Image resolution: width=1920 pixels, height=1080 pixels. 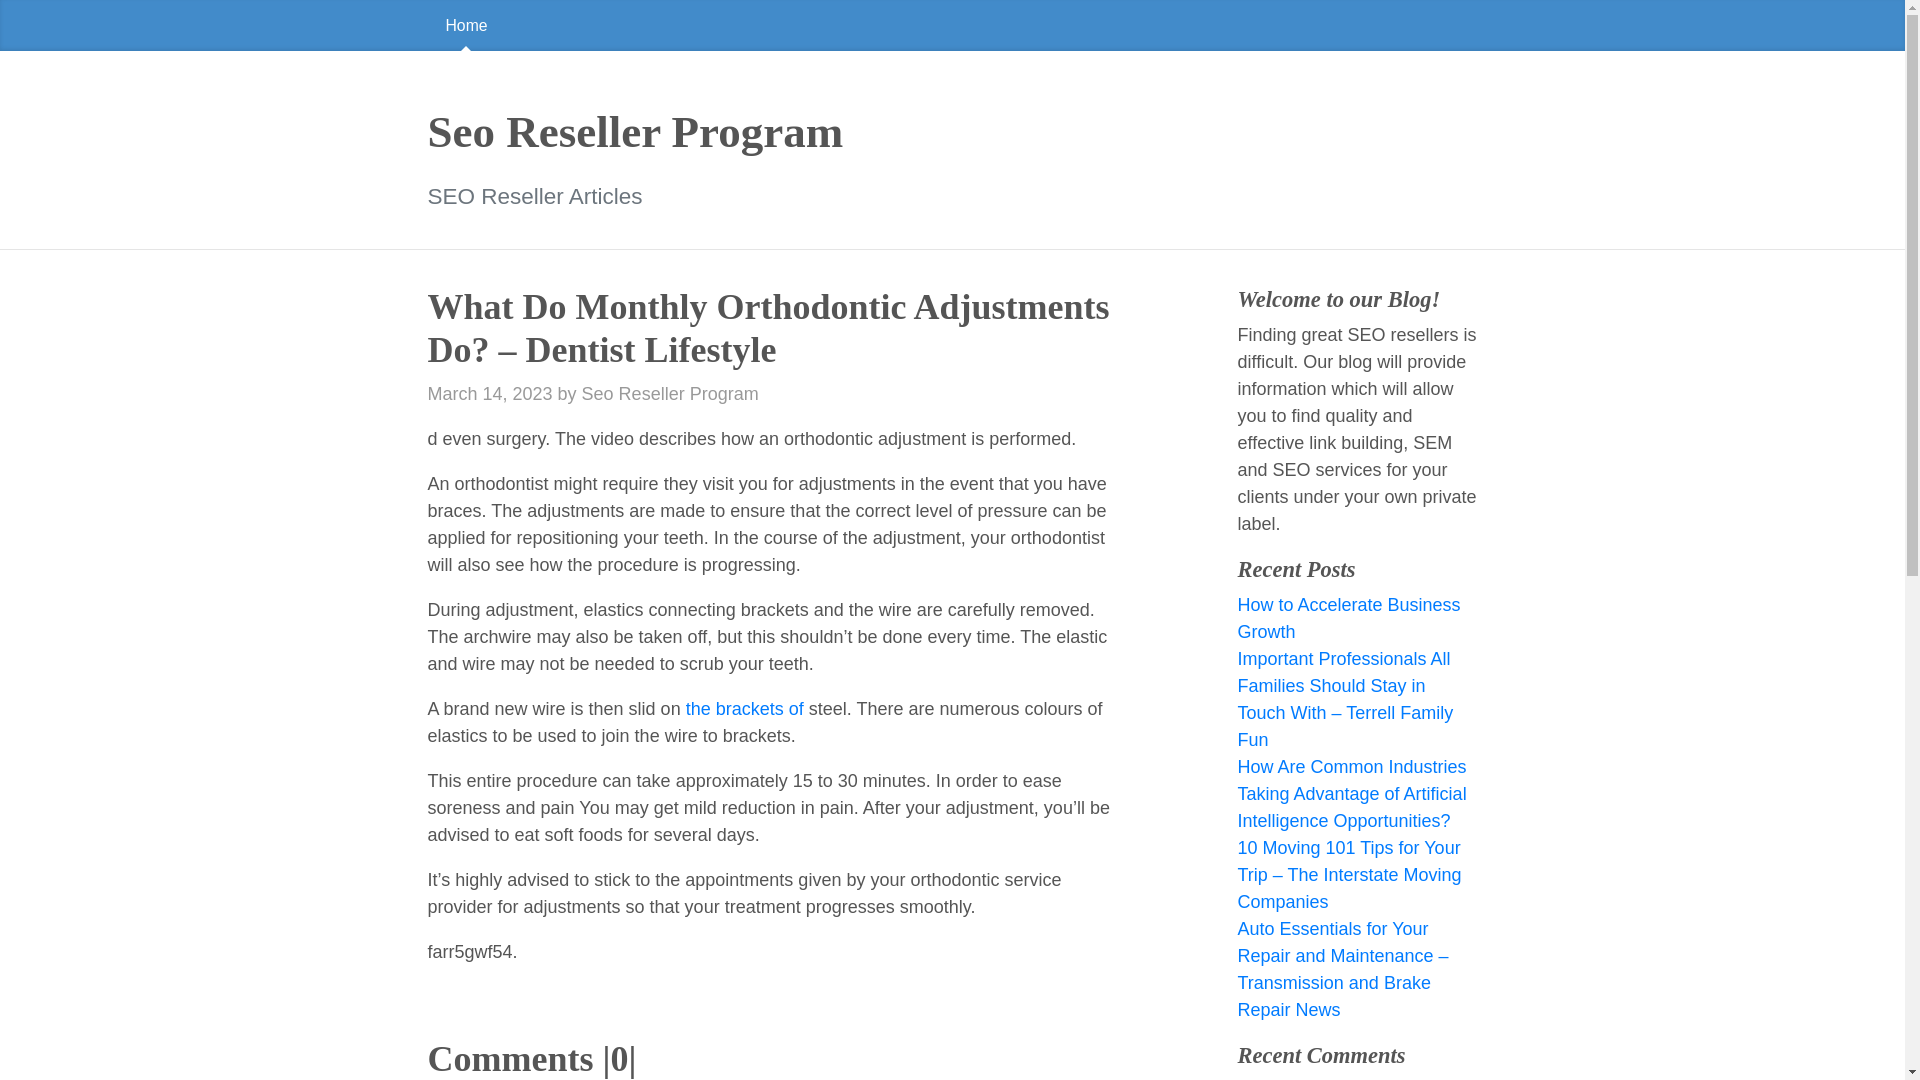 What do you see at coordinates (744, 708) in the screenshot?
I see `the brackets of` at bounding box center [744, 708].